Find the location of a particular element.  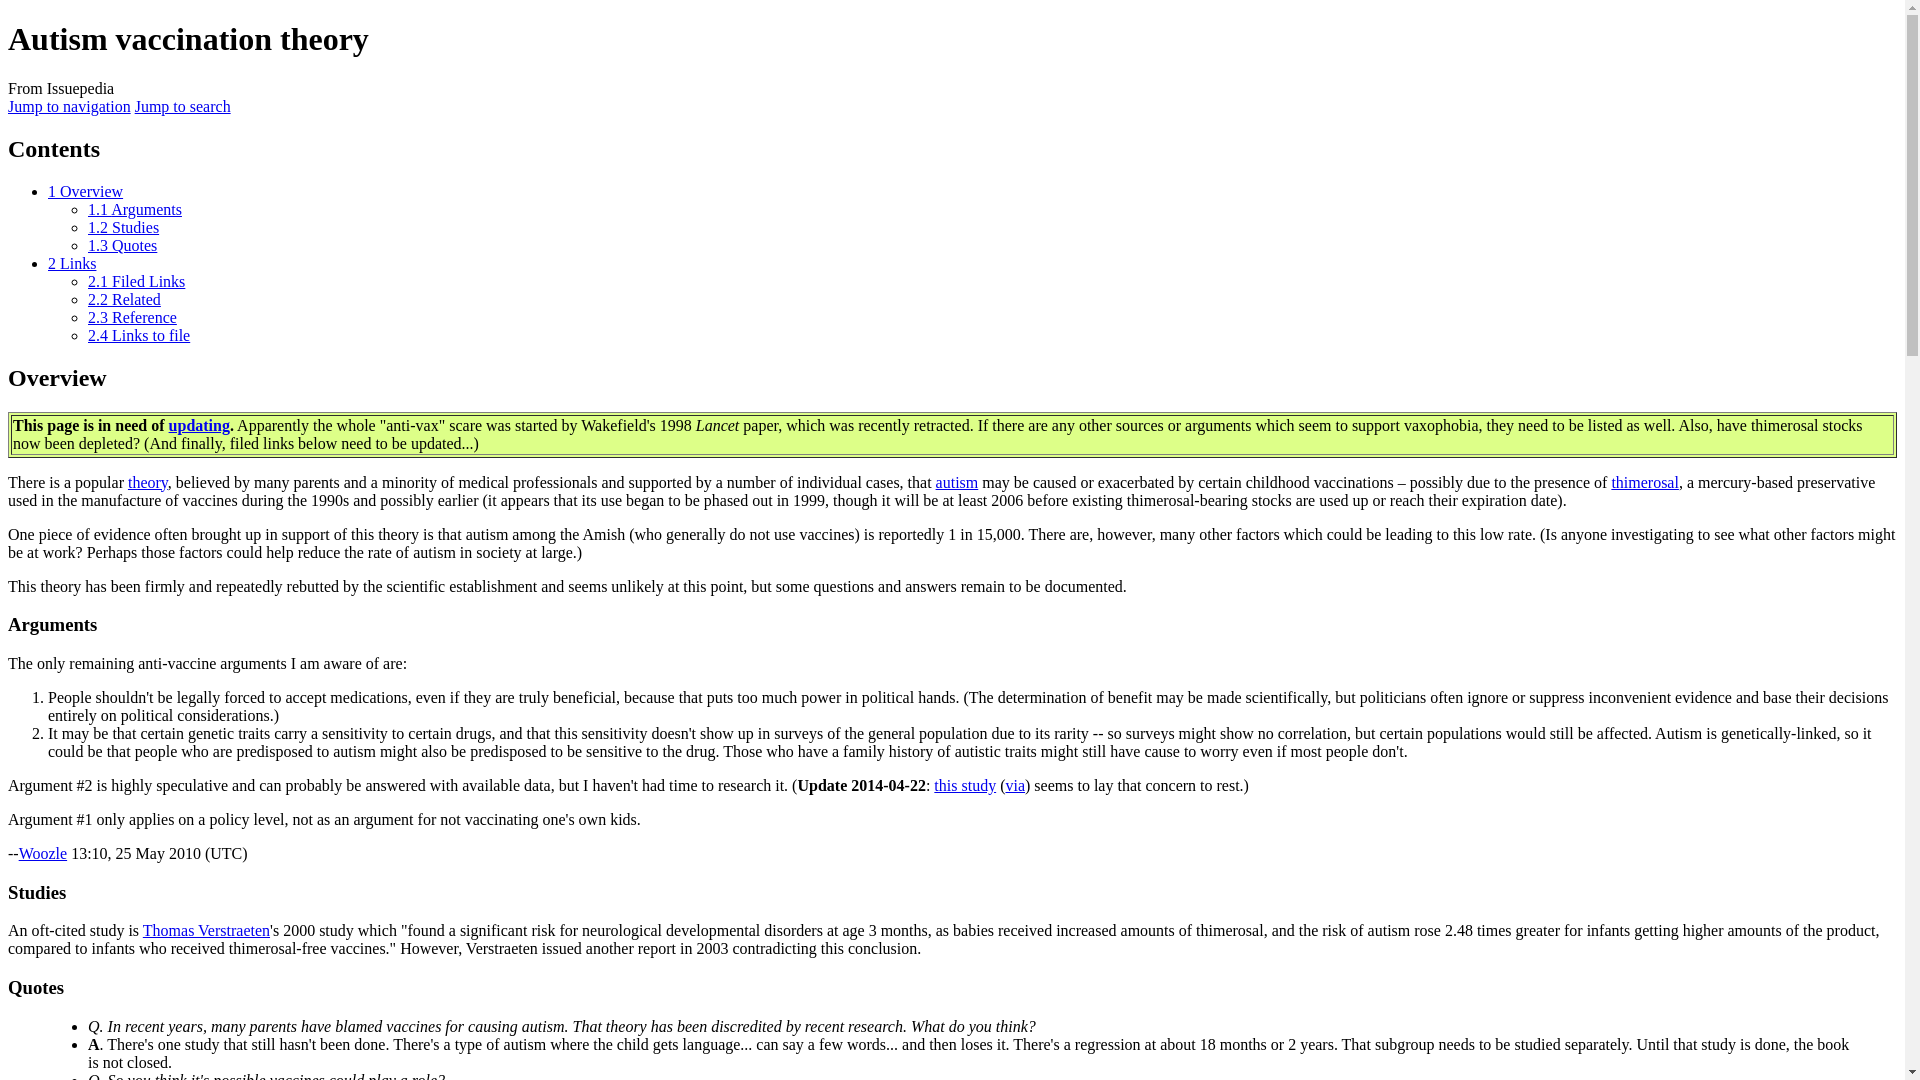

this study is located at coordinates (964, 784).